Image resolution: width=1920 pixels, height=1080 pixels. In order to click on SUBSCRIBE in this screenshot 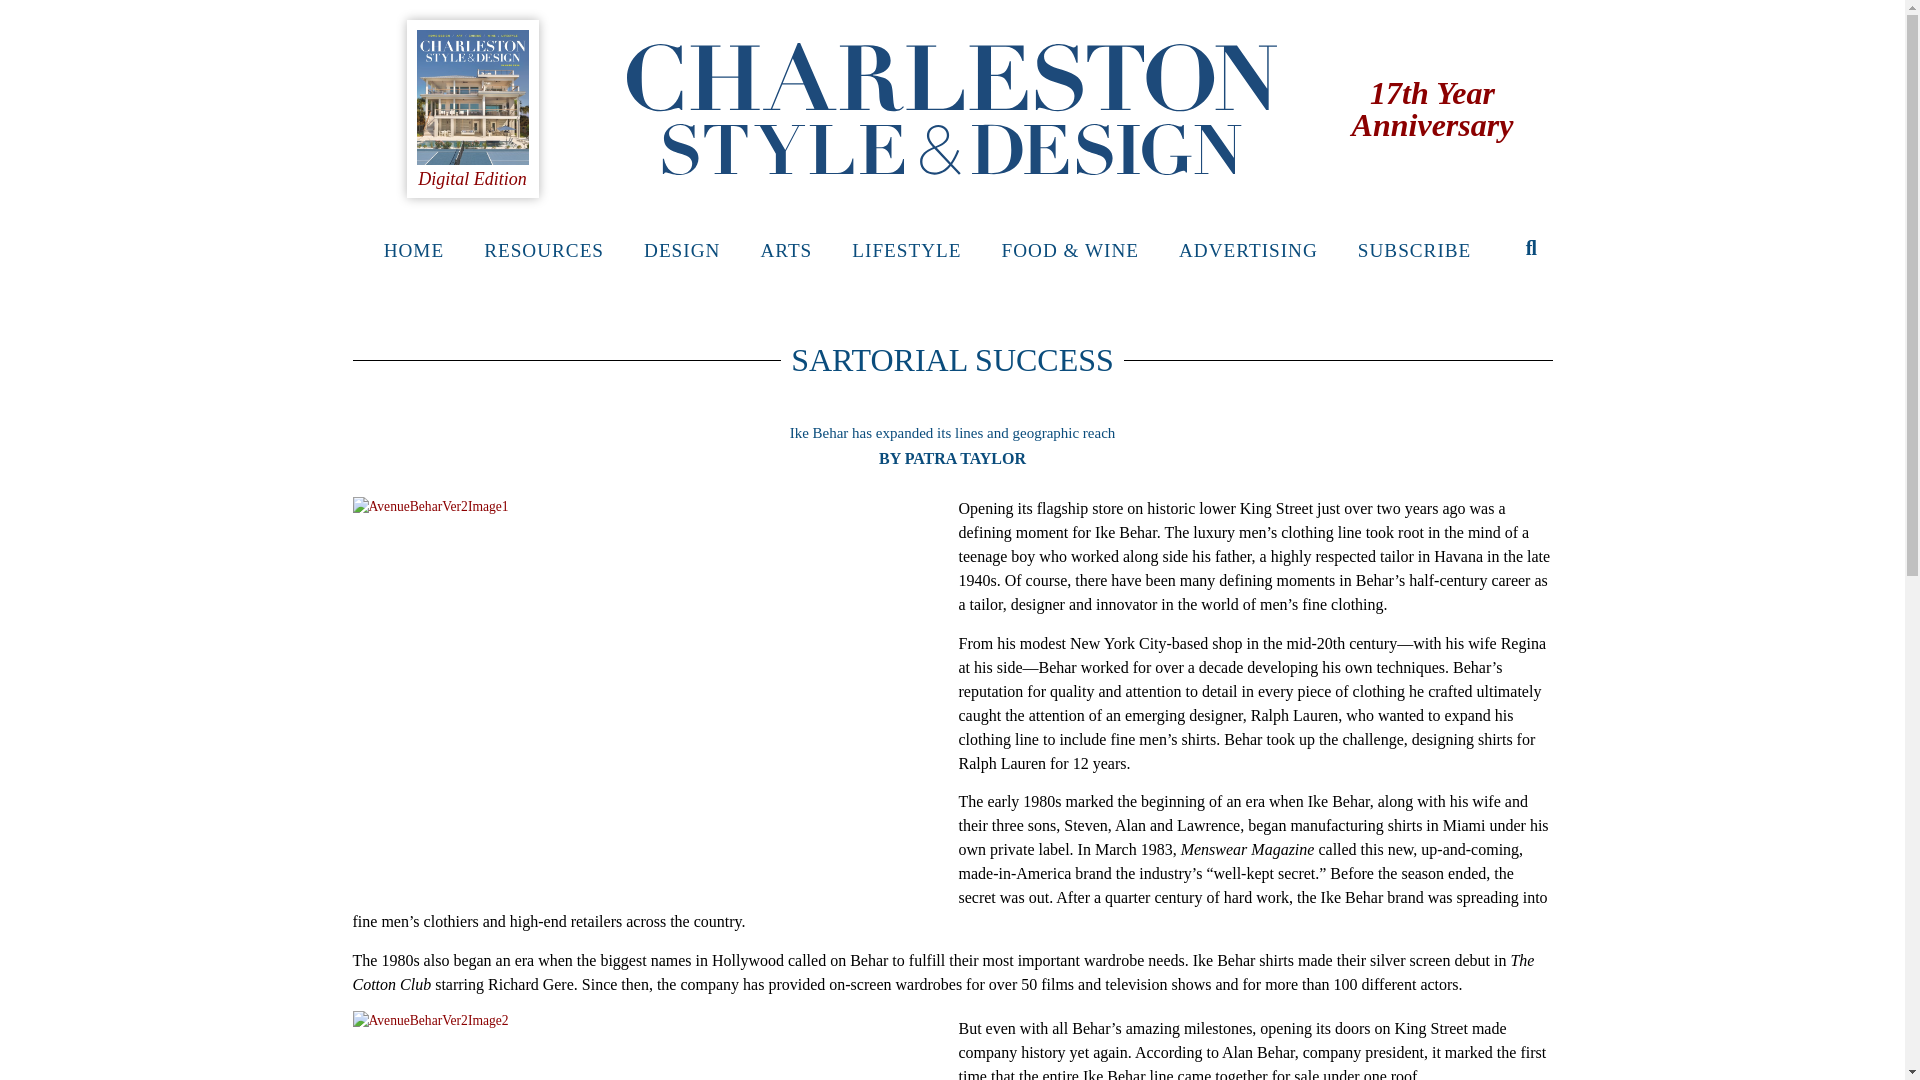, I will do `click(1414, 250)`.